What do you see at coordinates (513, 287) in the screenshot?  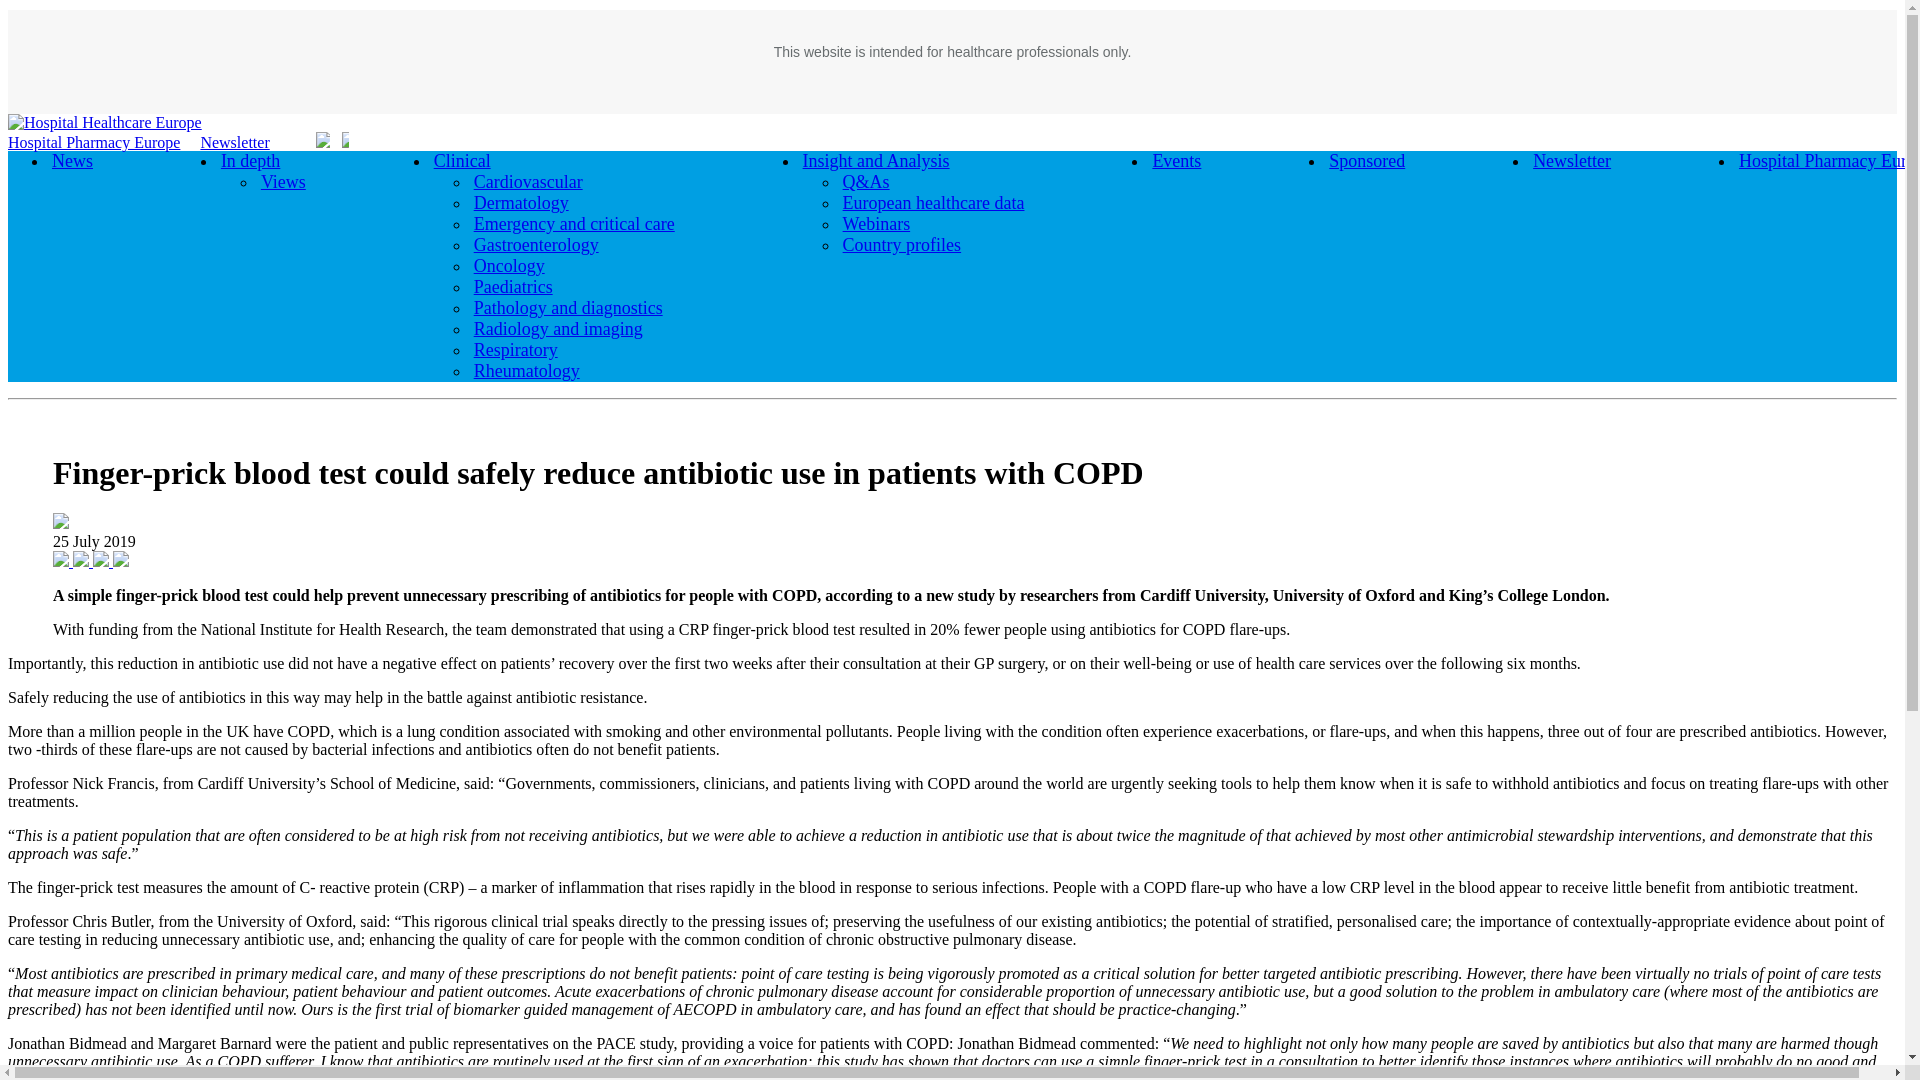 I see `Paediatrics` at bounding box center [513, 287].